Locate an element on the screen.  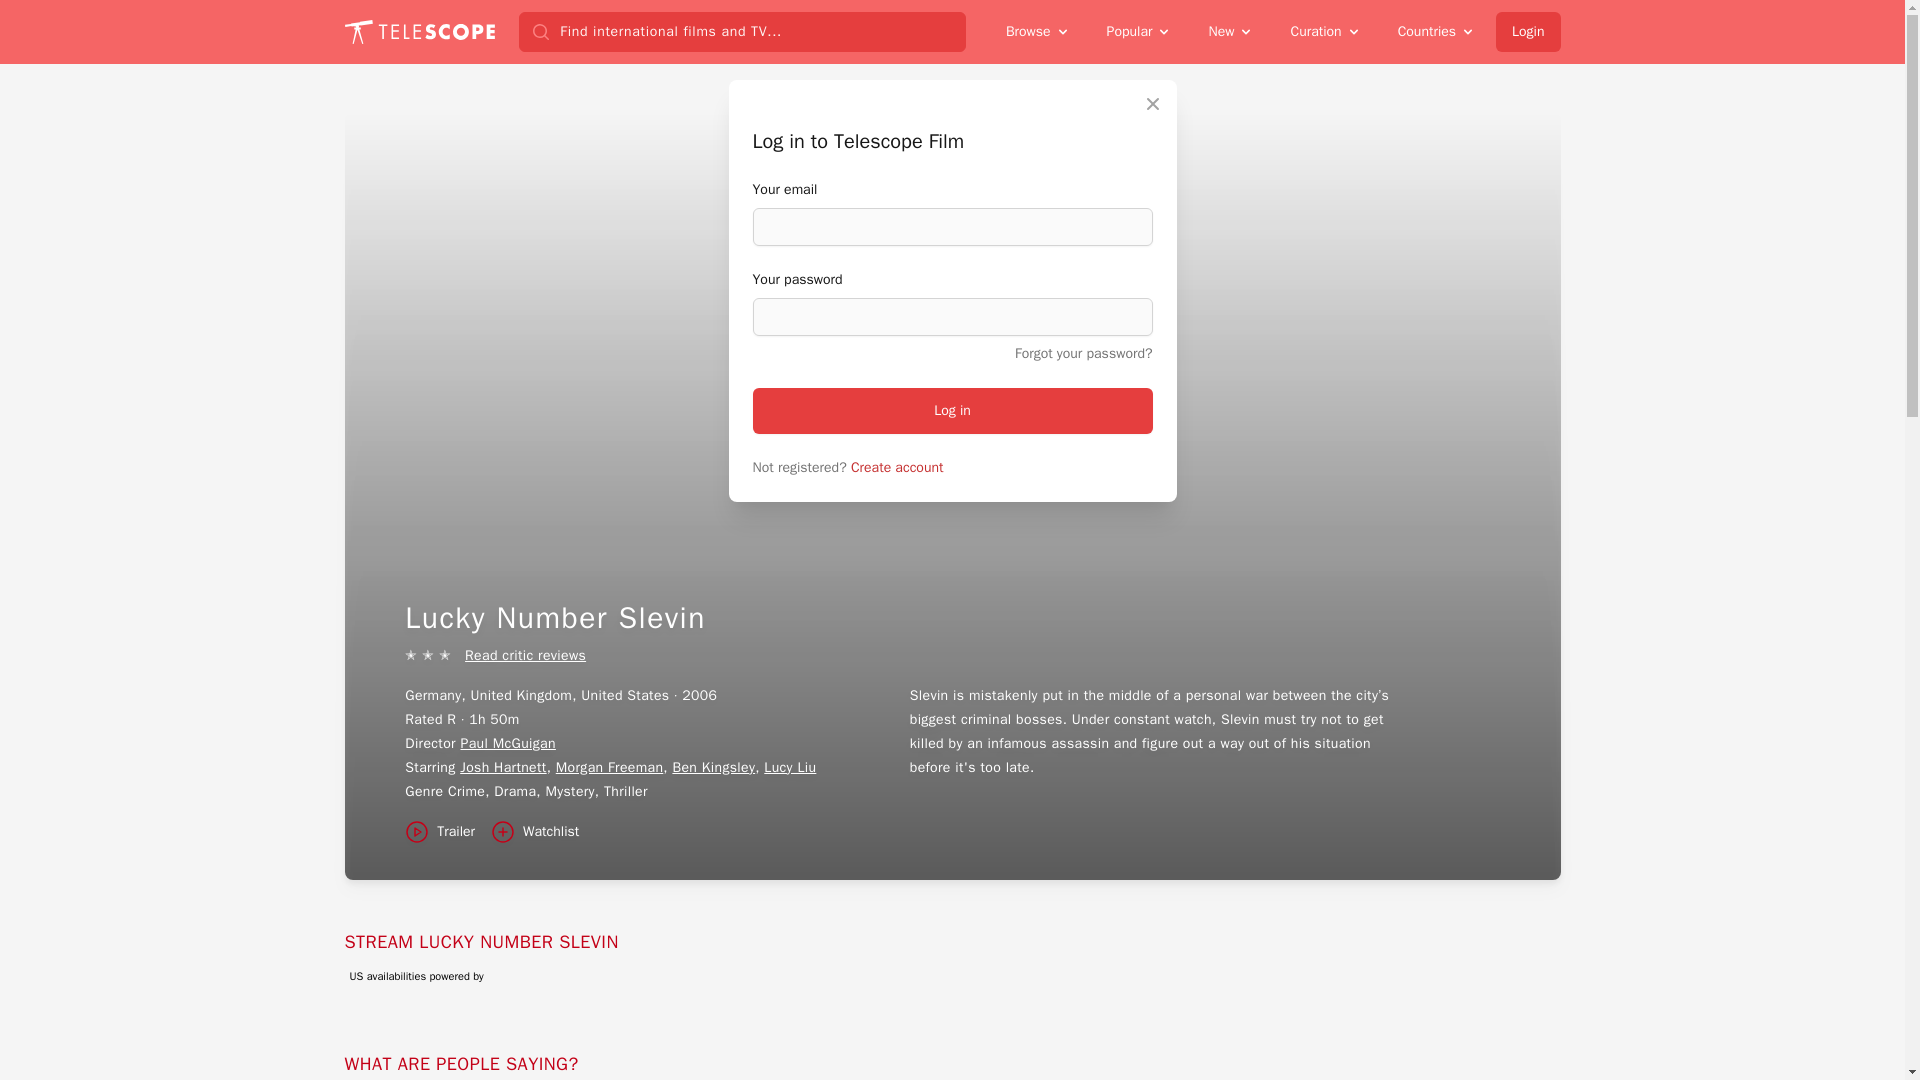
Log in is located at coordinates (952, 410).